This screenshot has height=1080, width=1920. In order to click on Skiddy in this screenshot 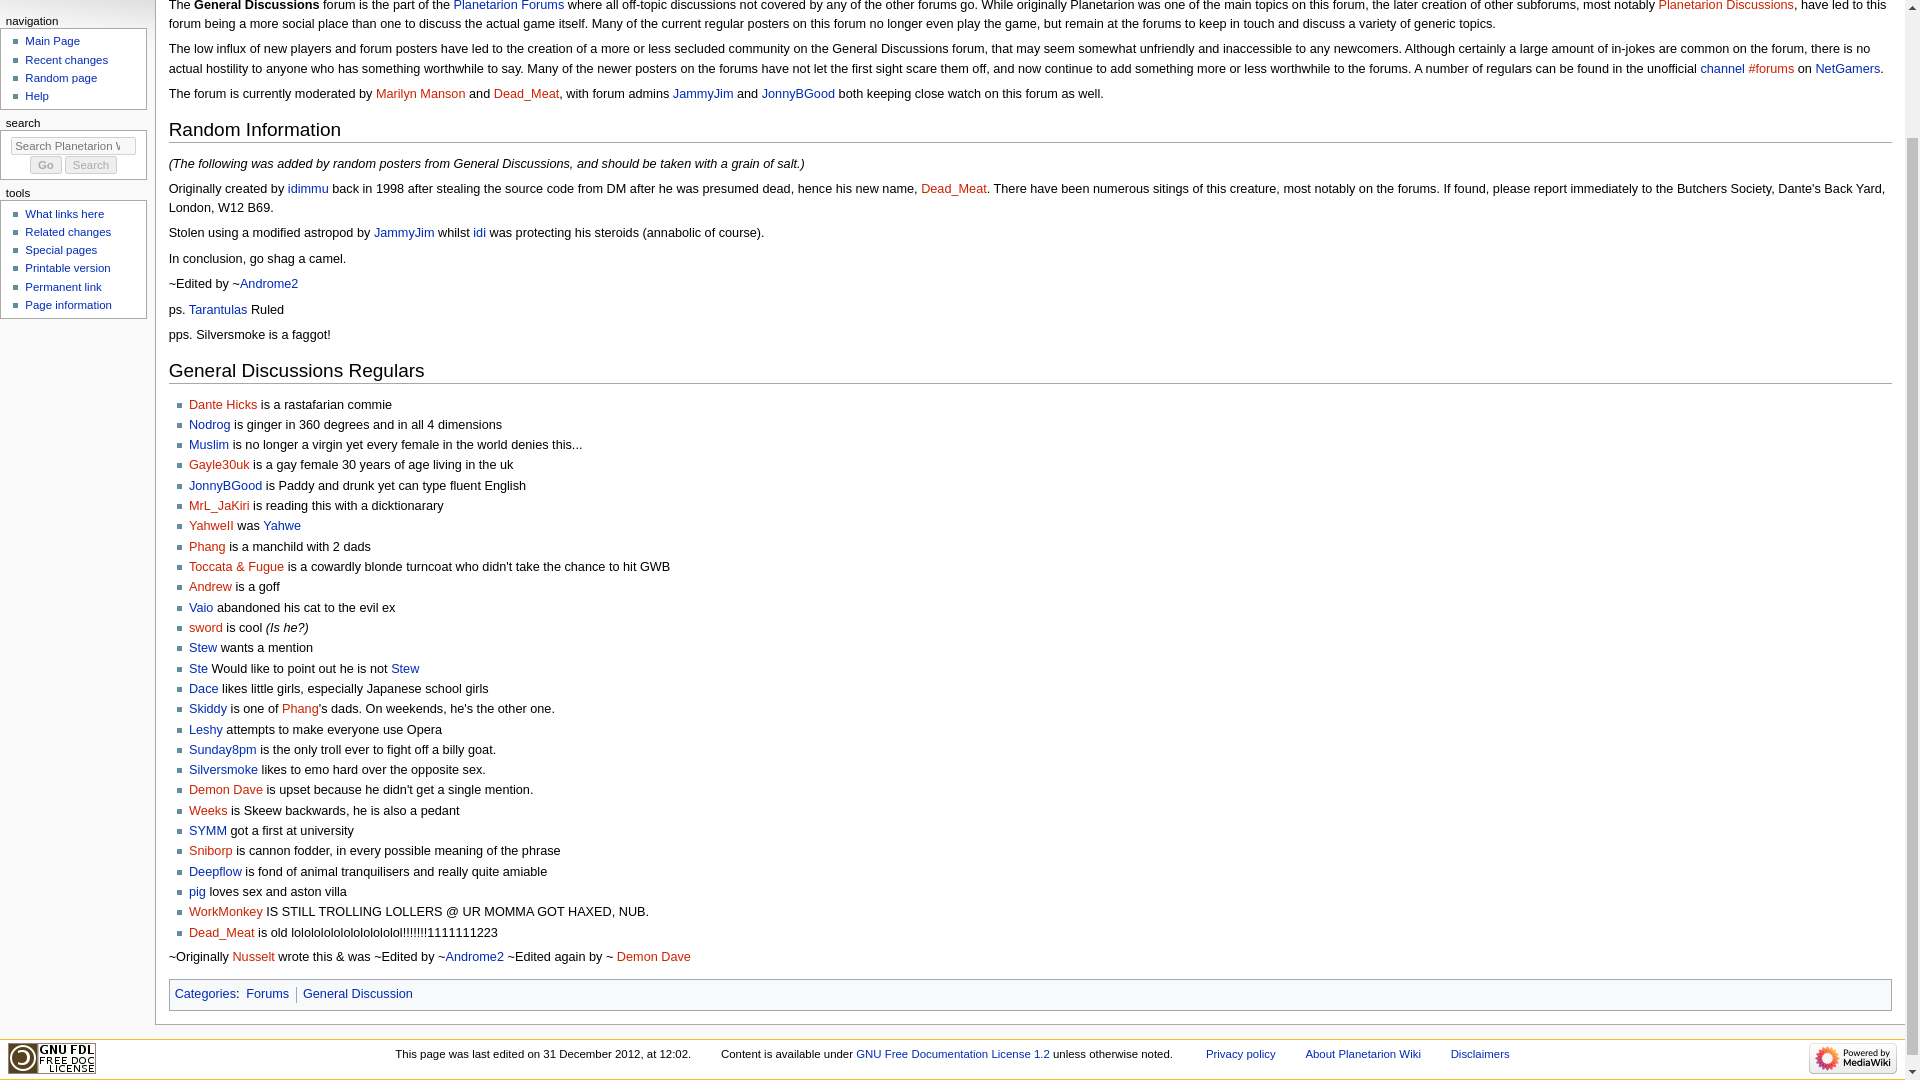, I will do `click(207, 709)`.